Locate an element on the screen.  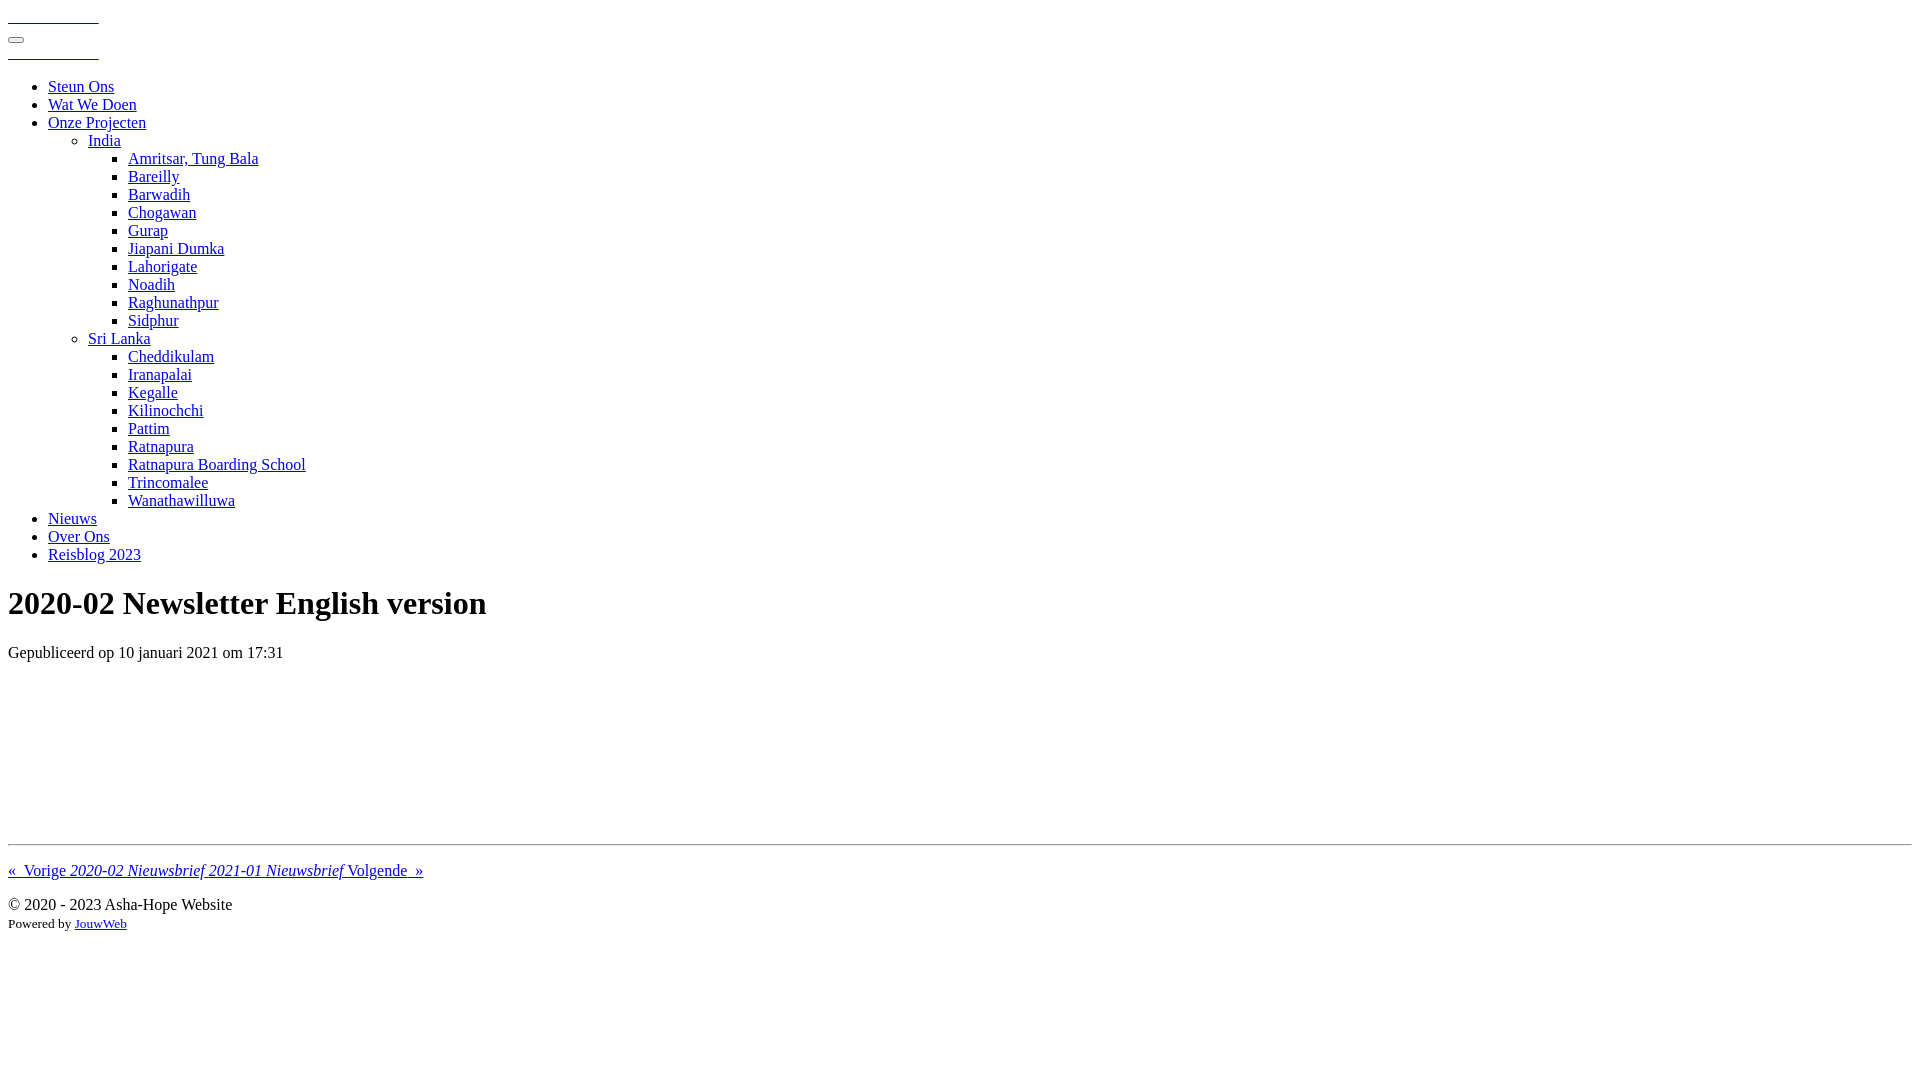
Reisblog 2023 is located at coordinates (94, 554).